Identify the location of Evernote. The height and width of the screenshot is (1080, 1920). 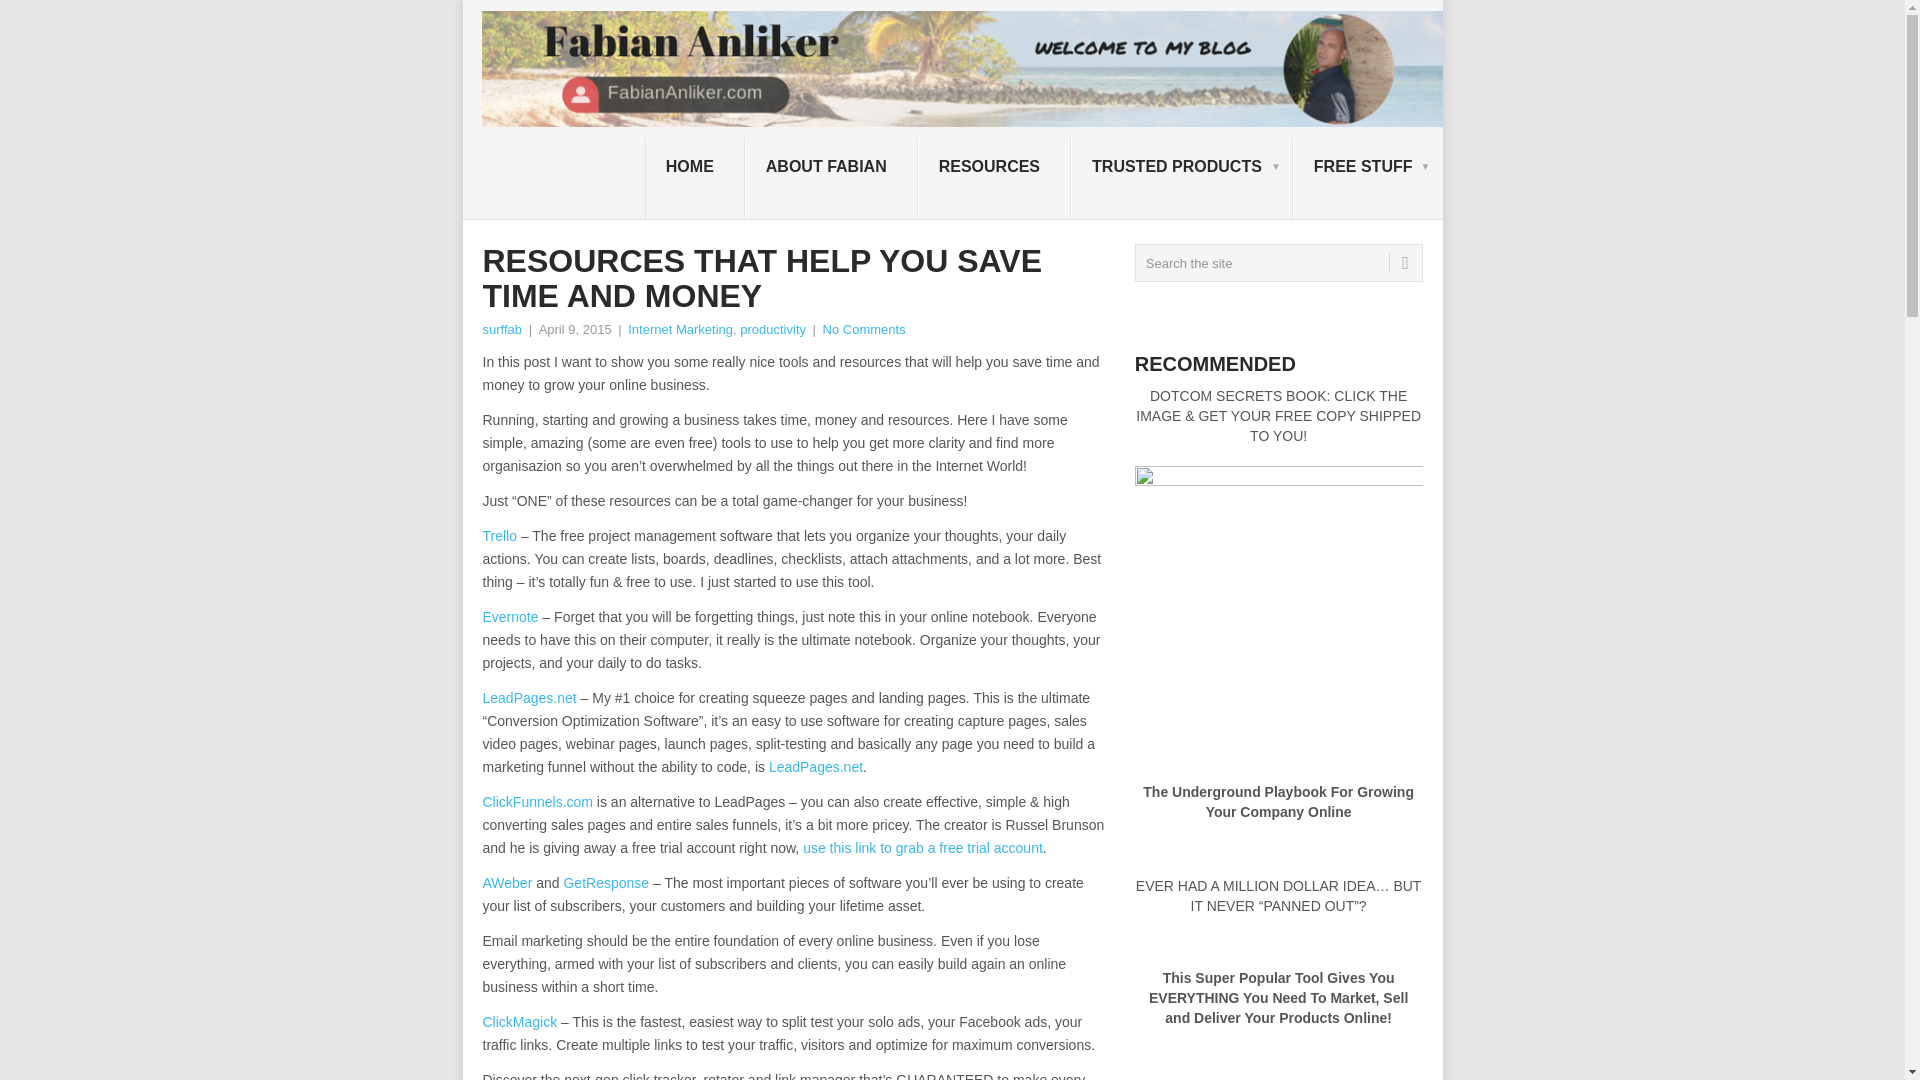
(509, 617).